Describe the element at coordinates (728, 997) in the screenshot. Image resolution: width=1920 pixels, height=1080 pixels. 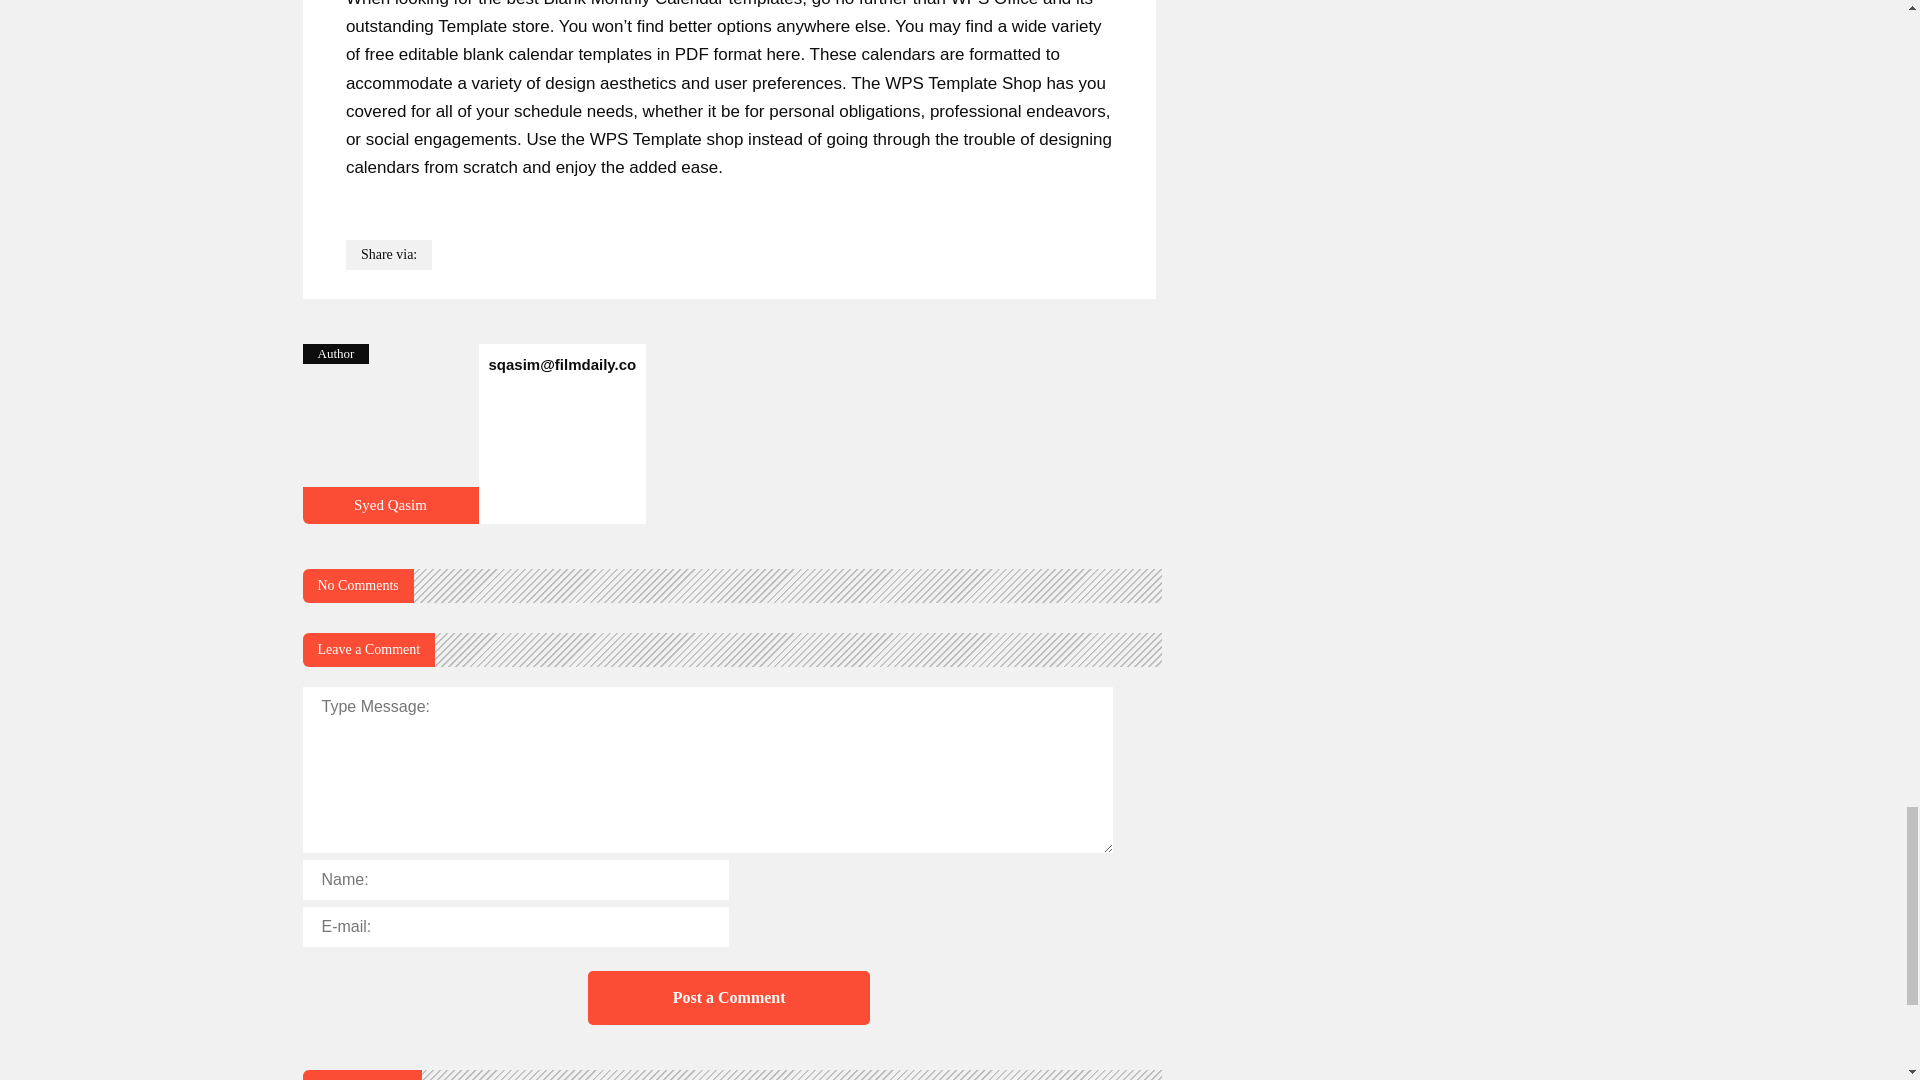
I see `Post a Comment` at that location.